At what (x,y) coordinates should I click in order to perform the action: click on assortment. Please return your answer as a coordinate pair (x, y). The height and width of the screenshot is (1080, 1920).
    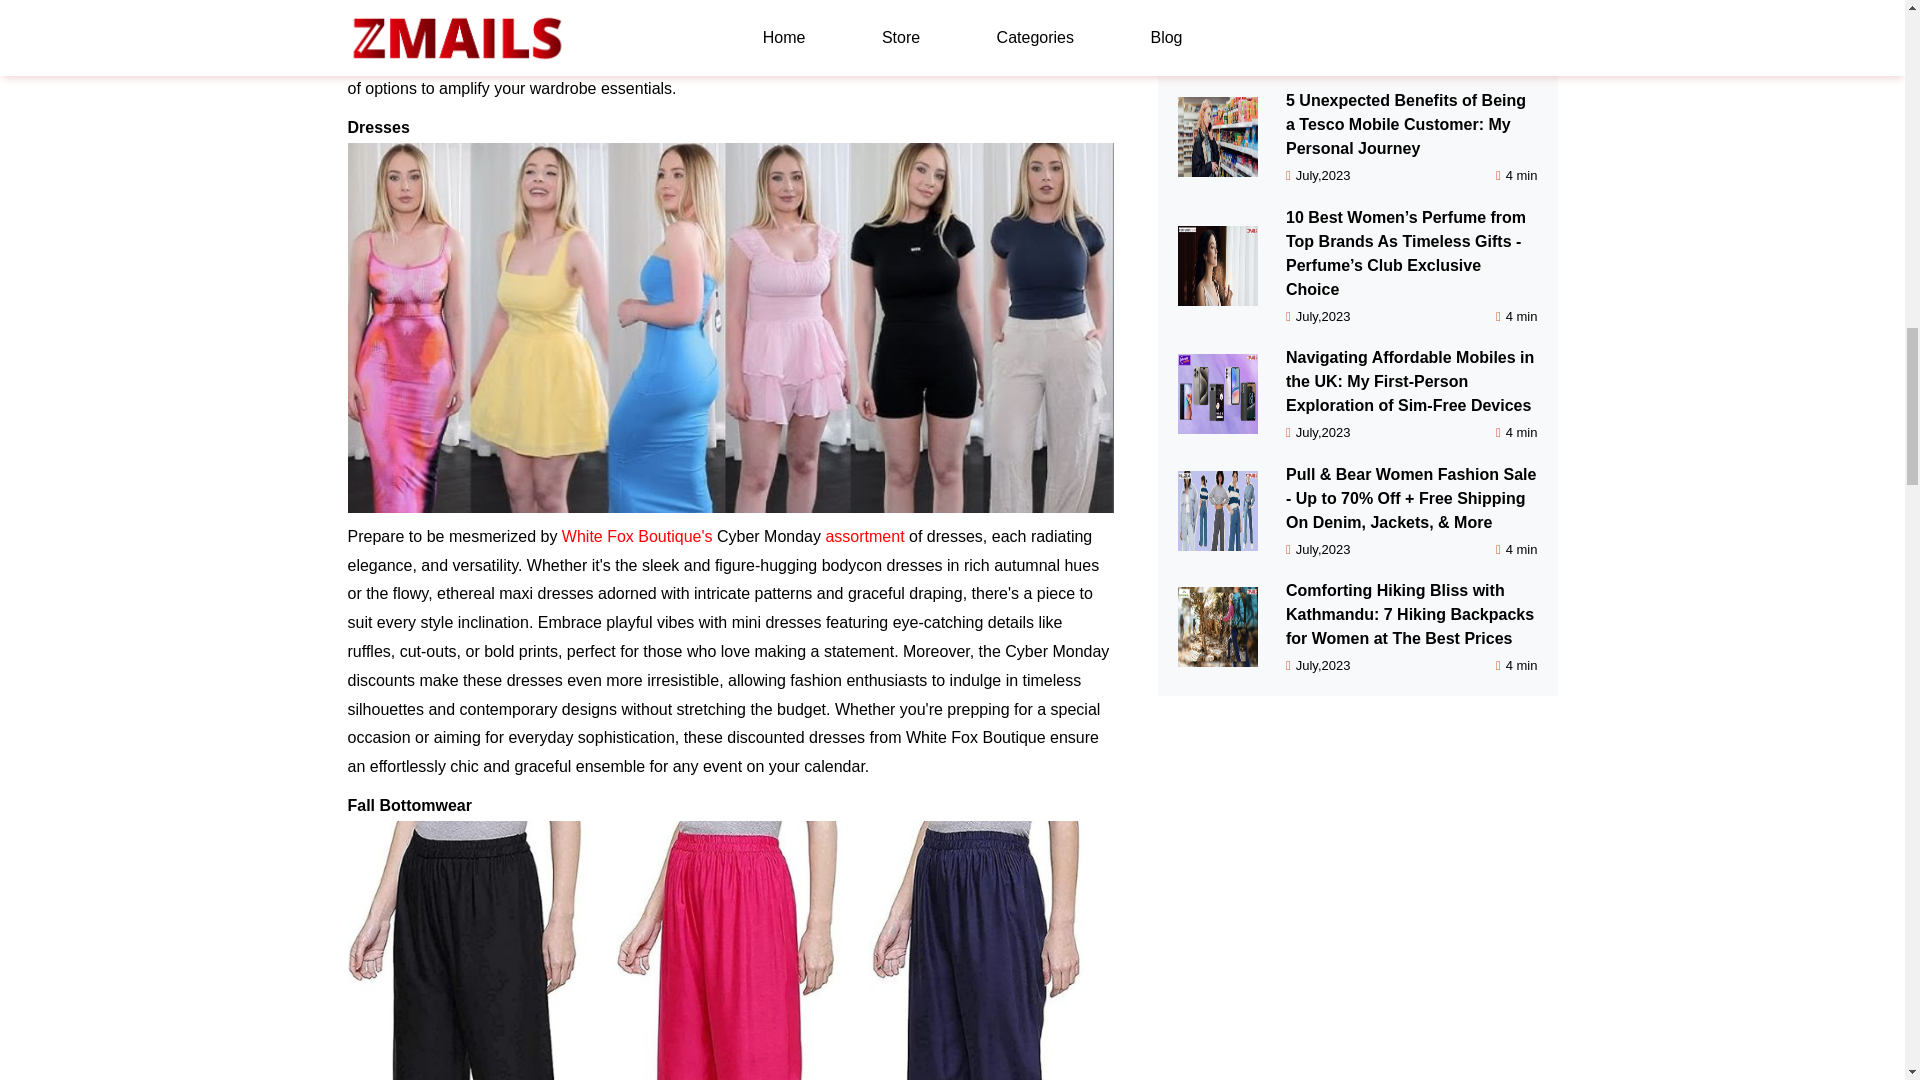
    Looking at the image, I should click on (864, 536).